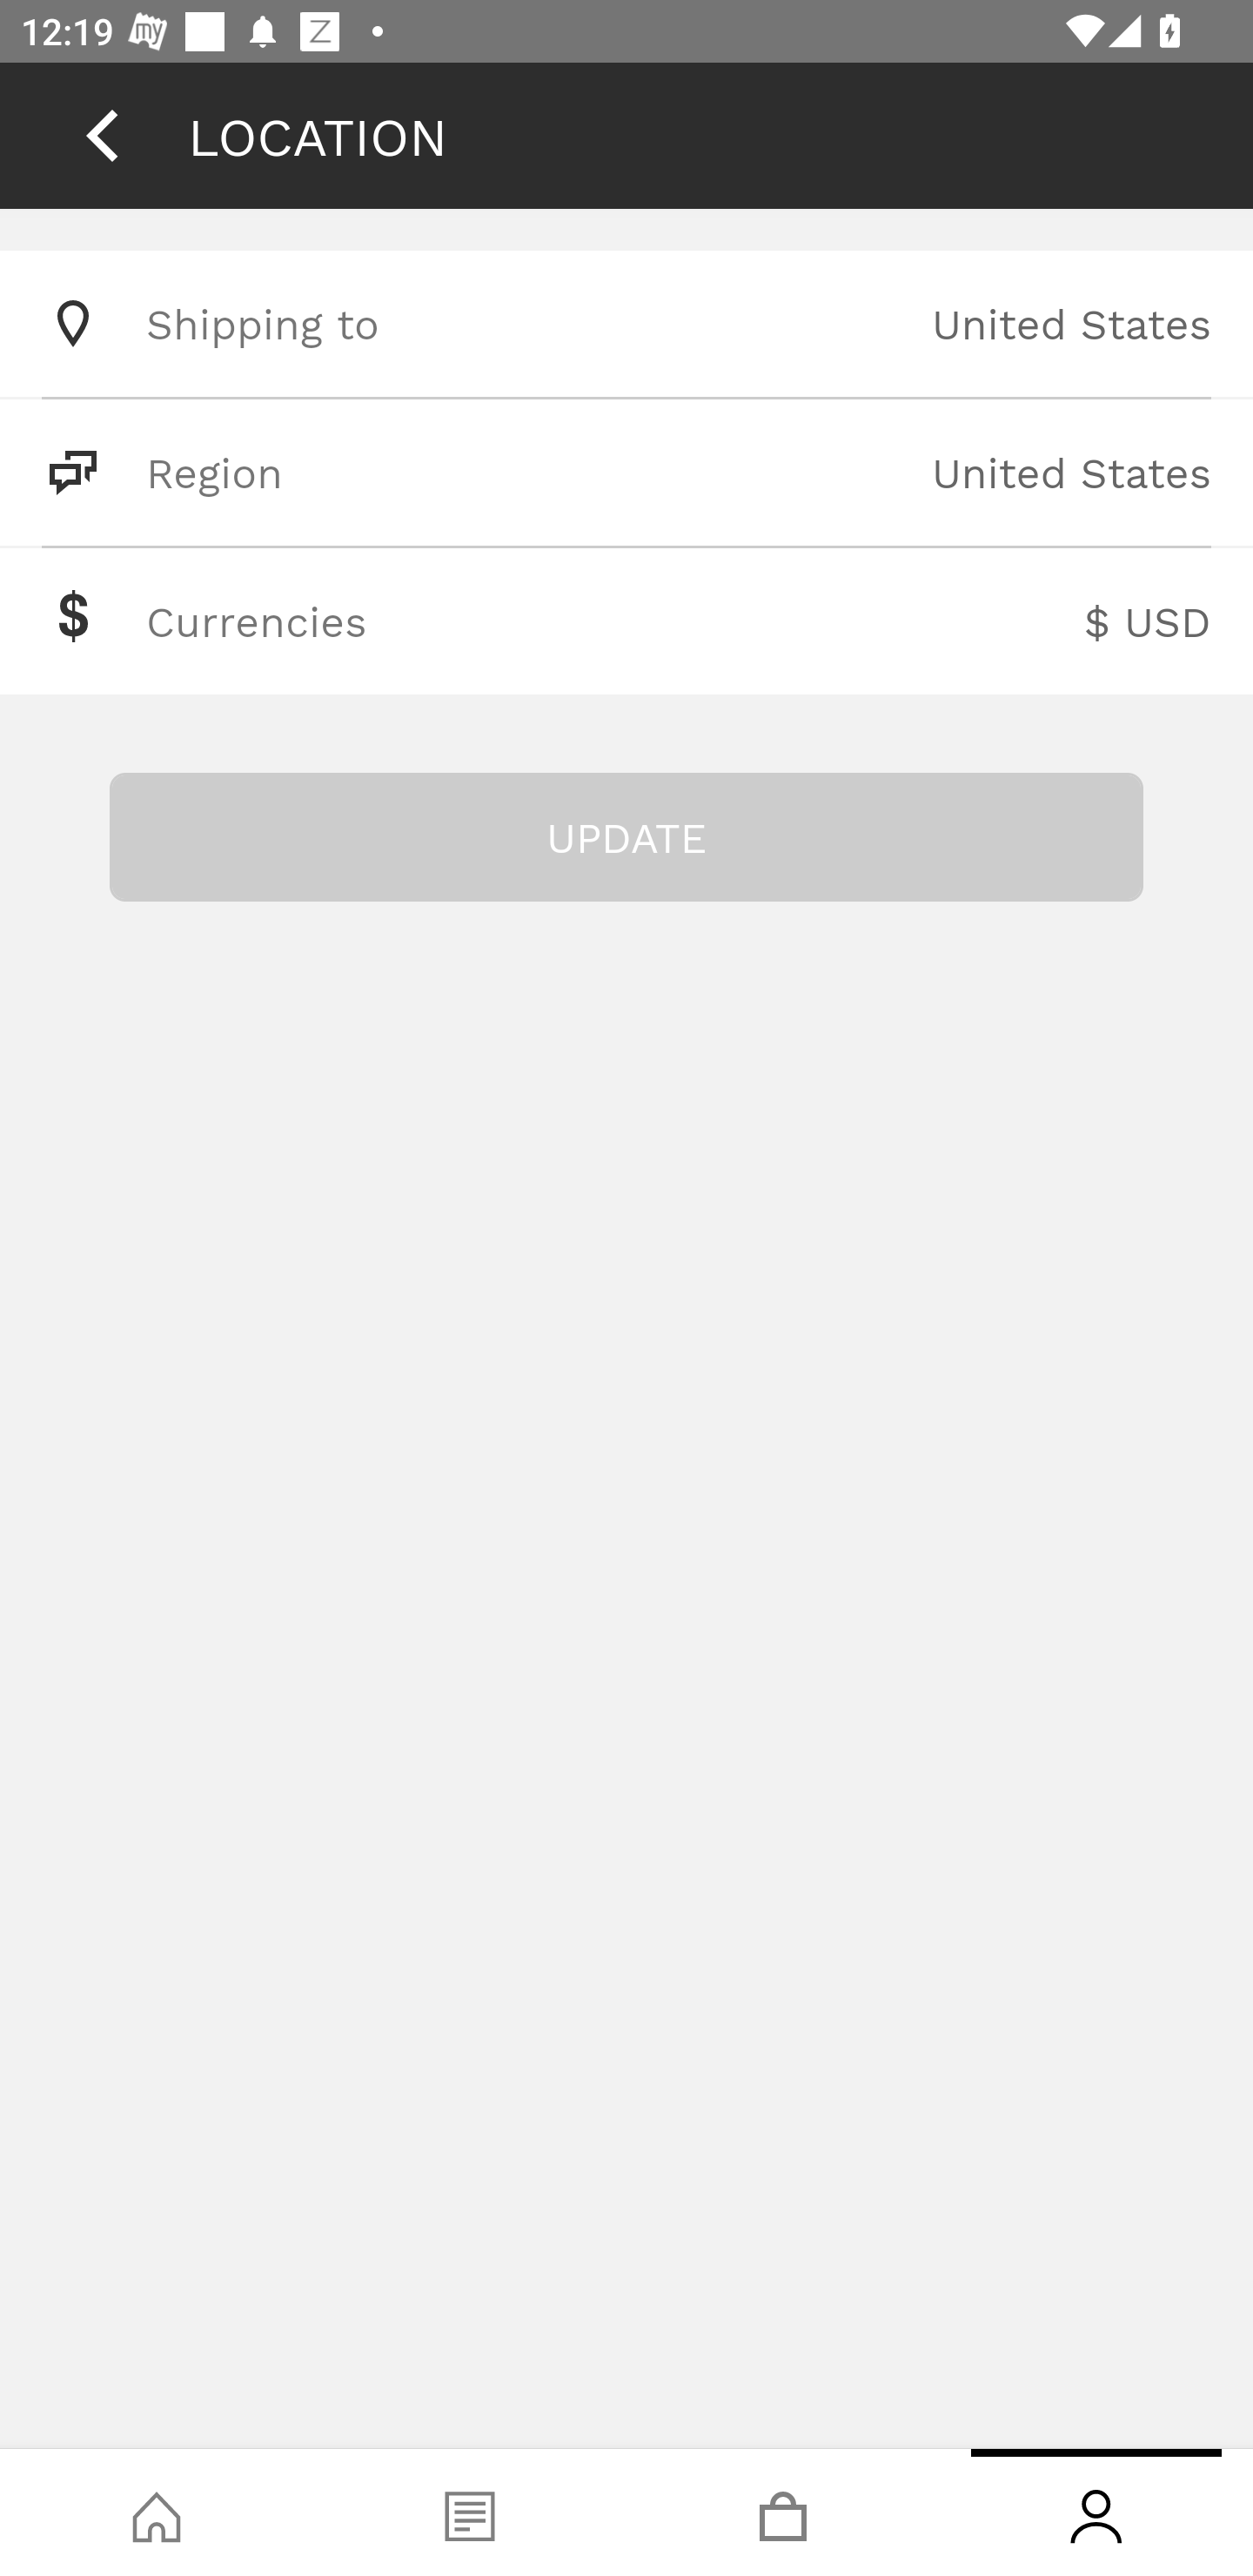 The image size is (1253, 2576). I want to click on Blog, tab, 2 of 4, so click(470, 2512).